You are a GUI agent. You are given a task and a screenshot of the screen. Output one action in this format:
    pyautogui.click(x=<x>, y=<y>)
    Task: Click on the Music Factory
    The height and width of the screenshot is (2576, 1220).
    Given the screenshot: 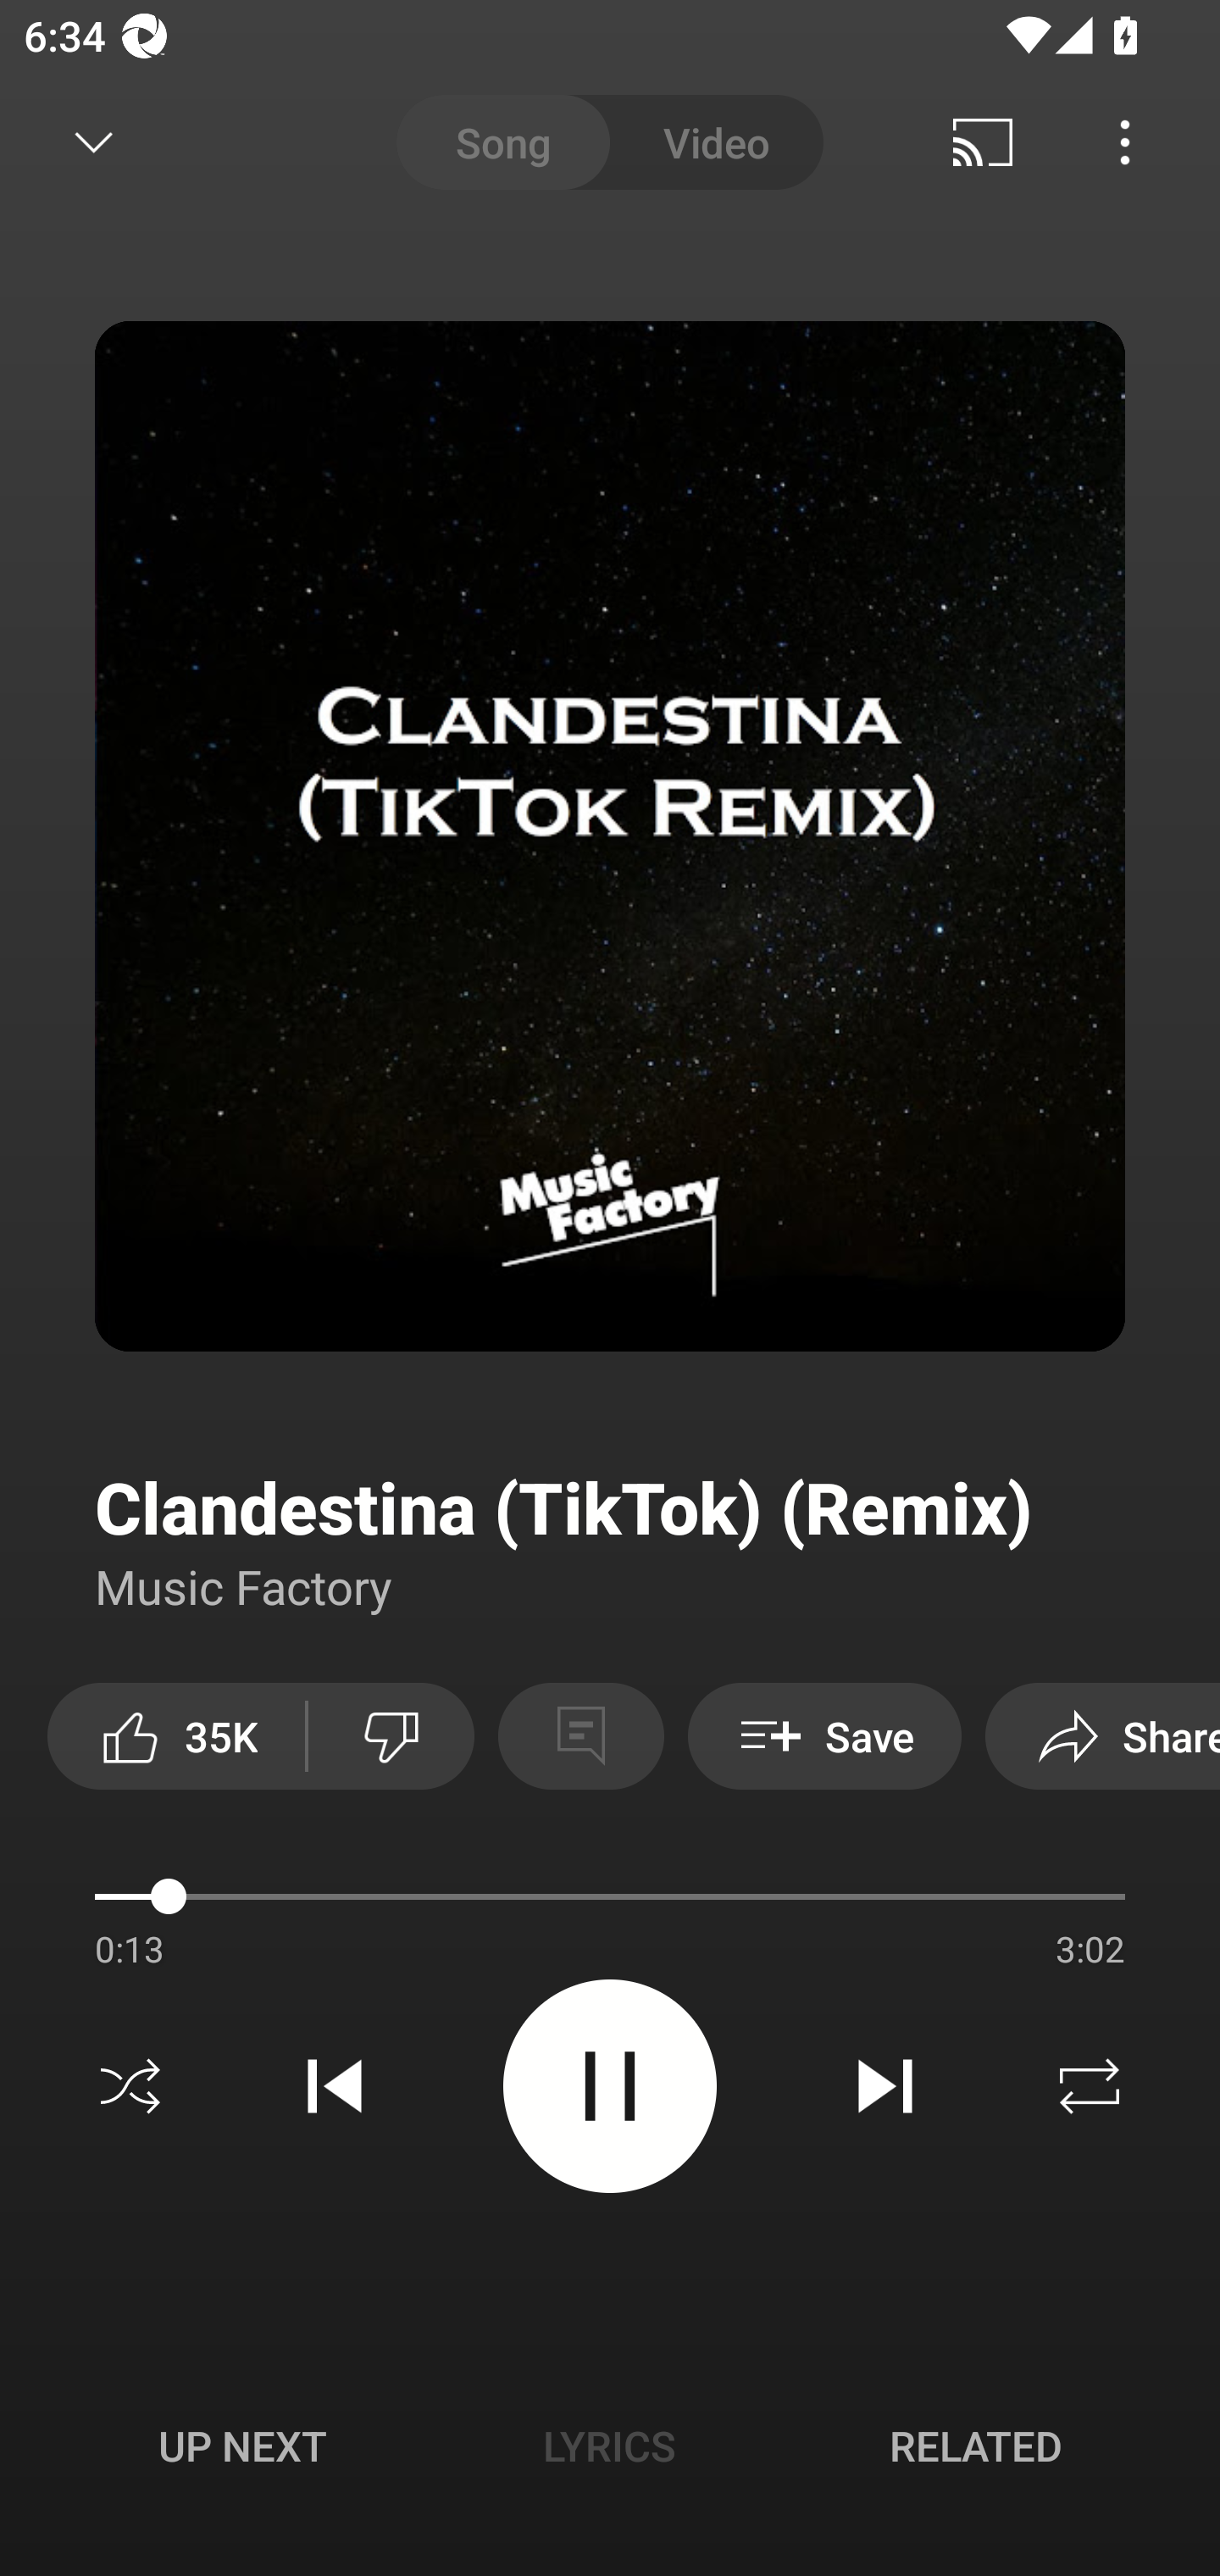 What is the action you would take?
    pyautogui.click(x=244, y=1585)
    